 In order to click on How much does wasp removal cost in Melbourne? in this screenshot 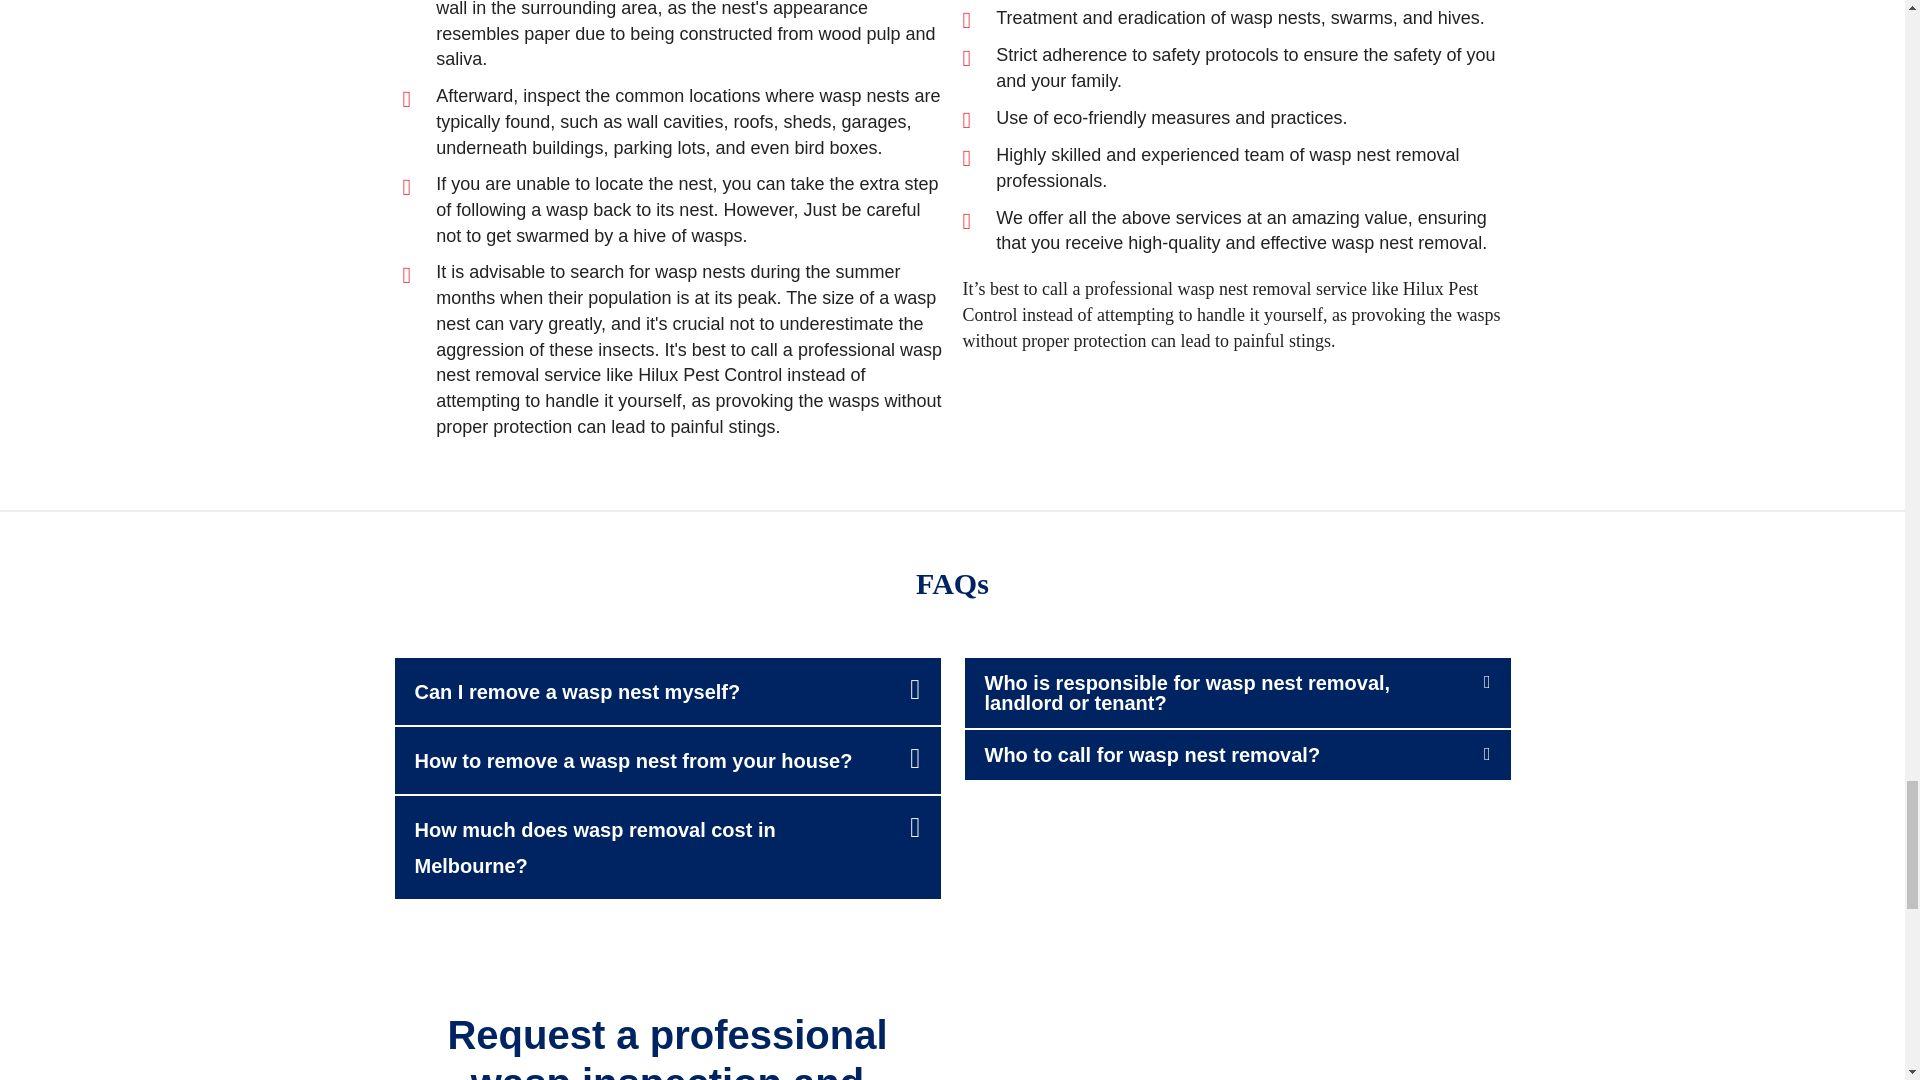, I will do `click(594, 848)`.